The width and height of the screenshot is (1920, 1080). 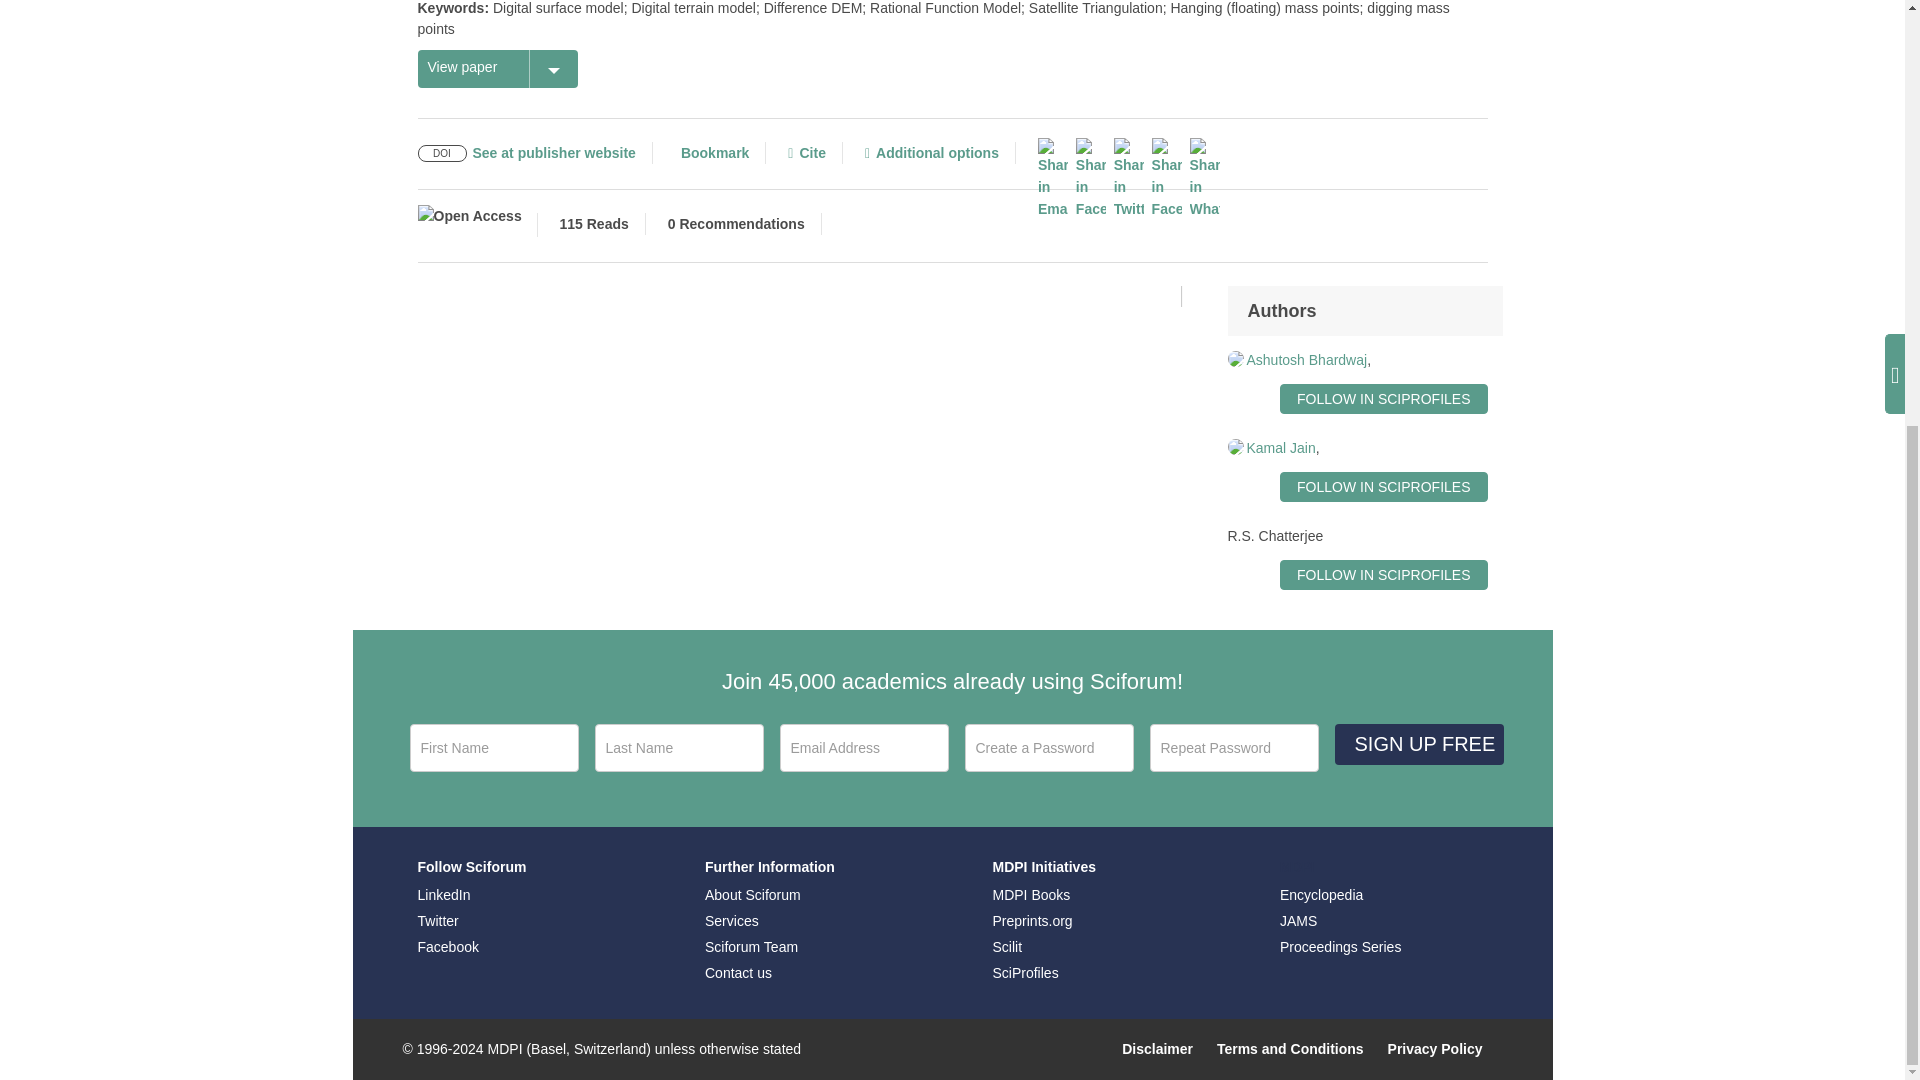 I want to click on Email, so click(x=864, y=748).